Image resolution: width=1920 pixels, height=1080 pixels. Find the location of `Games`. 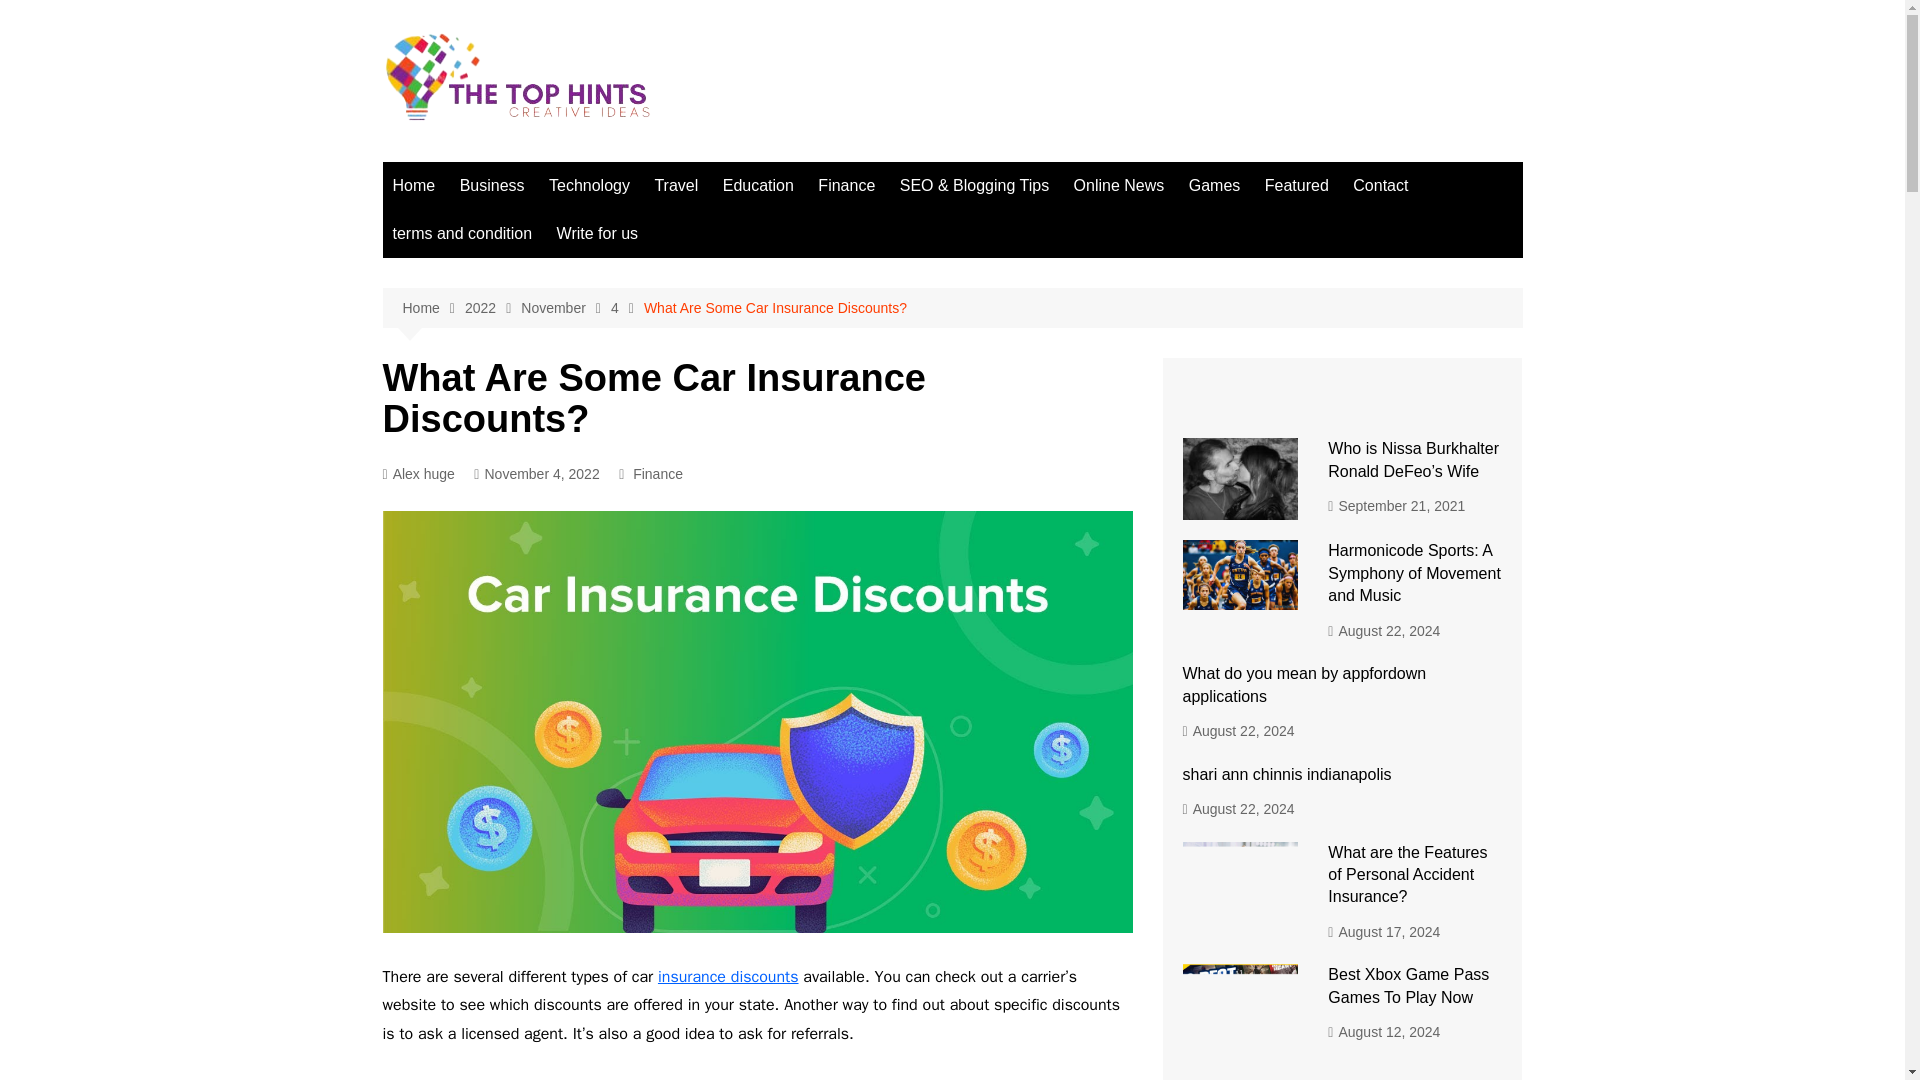

Games is located at coordinates (1214, 186).